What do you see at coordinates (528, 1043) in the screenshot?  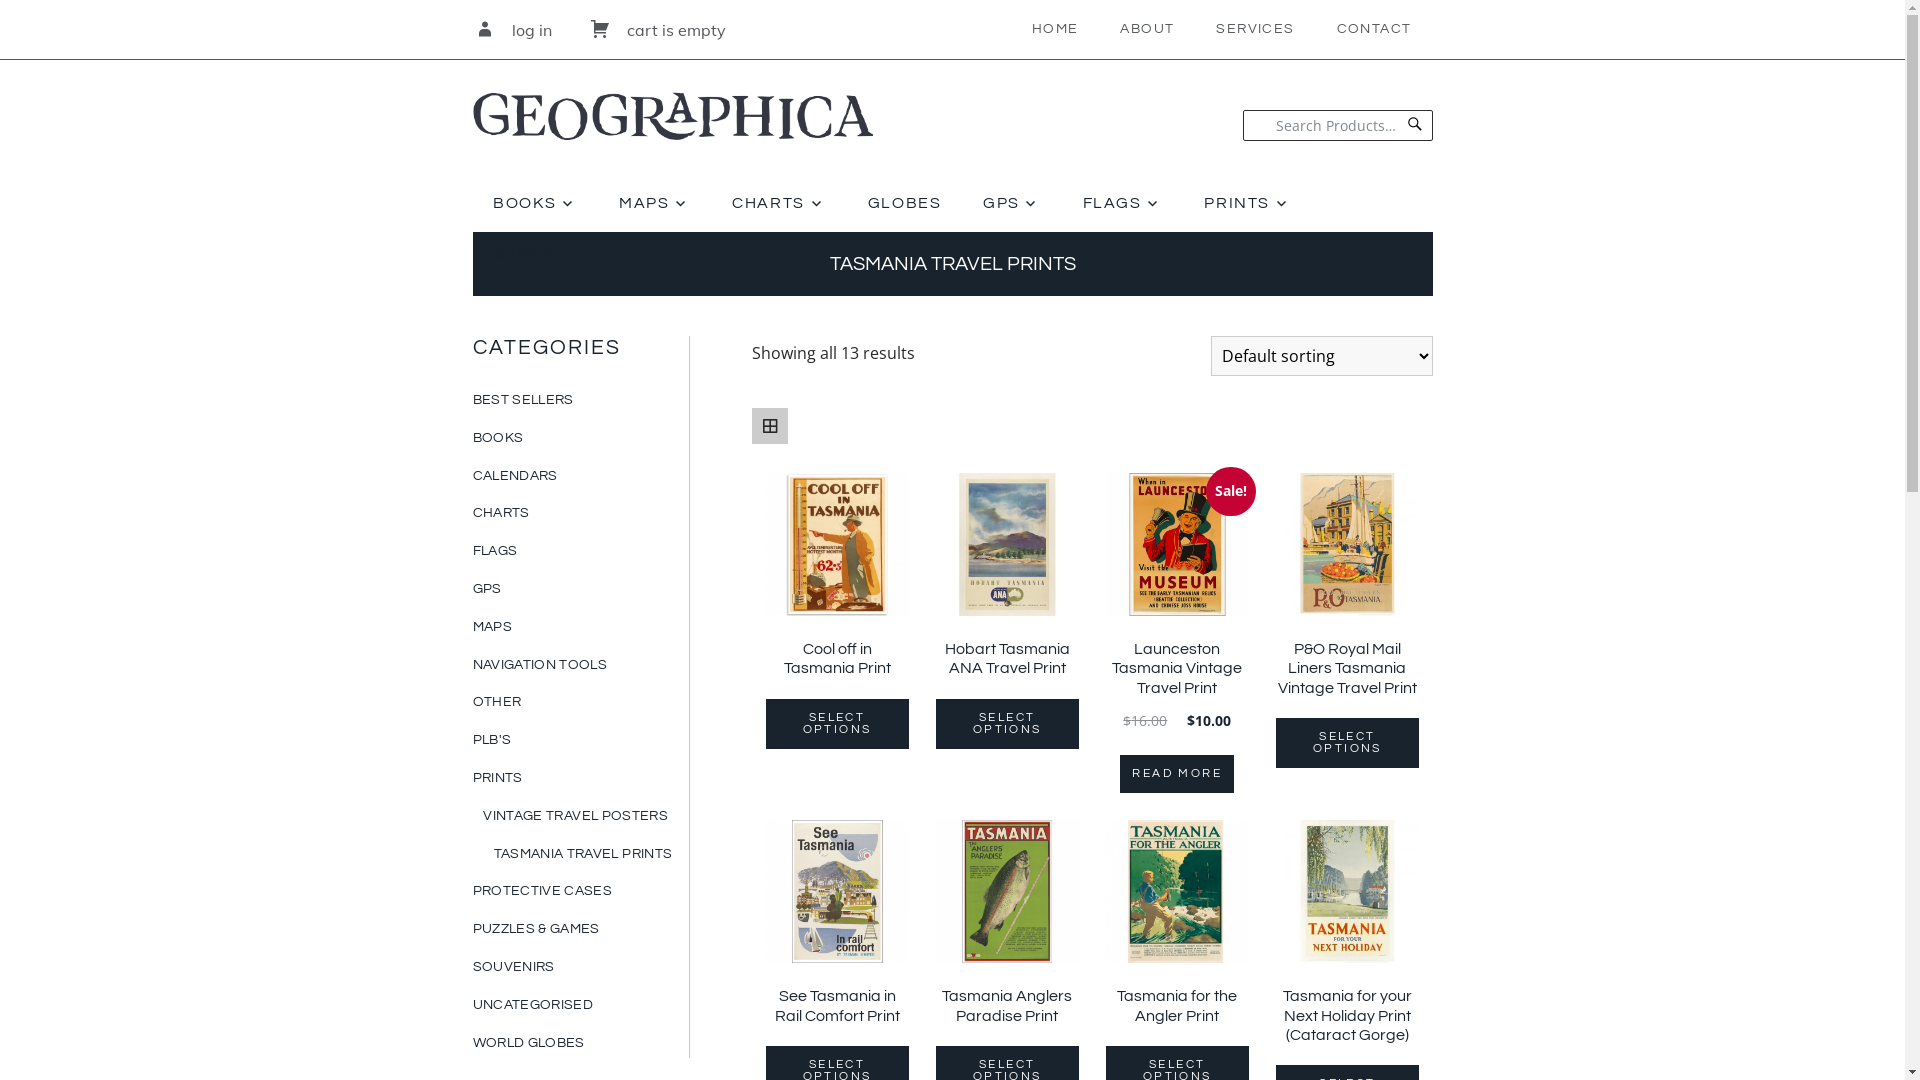 I see `WORLD GLOBES` at bounding box center [528, 1043].